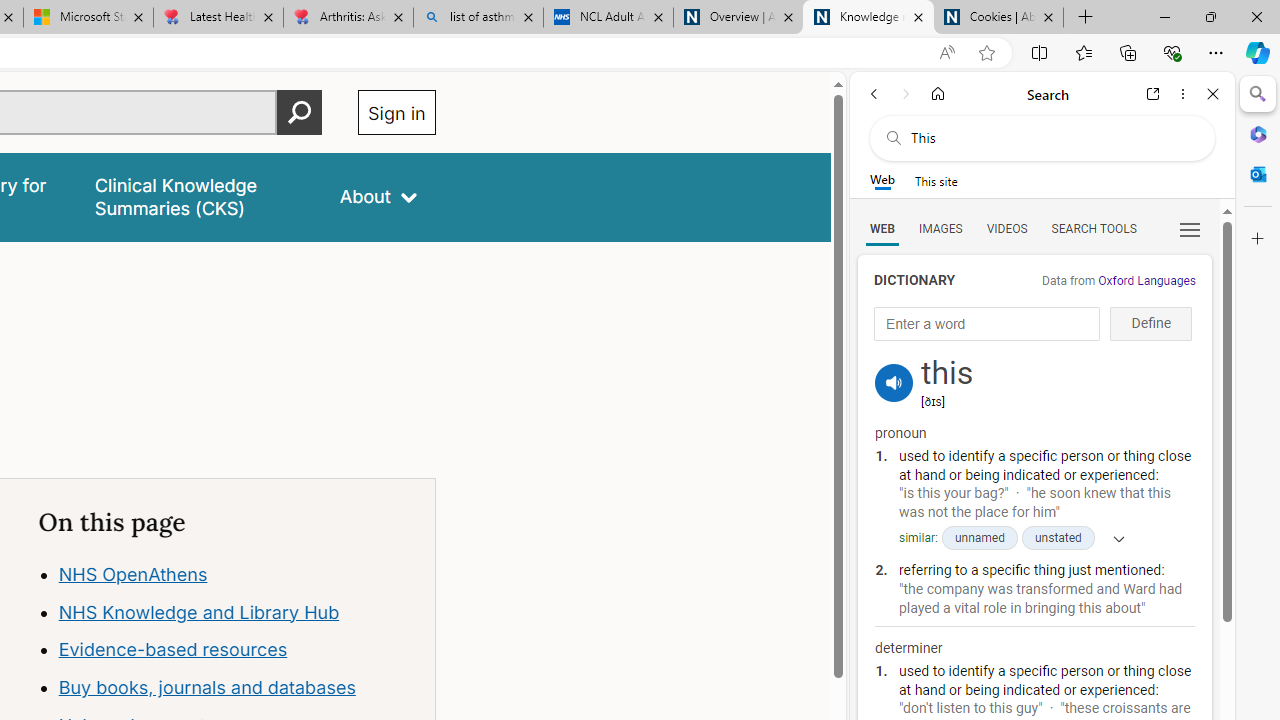 The image size is (1280, 720). I want to click on false, so click(198, 196).